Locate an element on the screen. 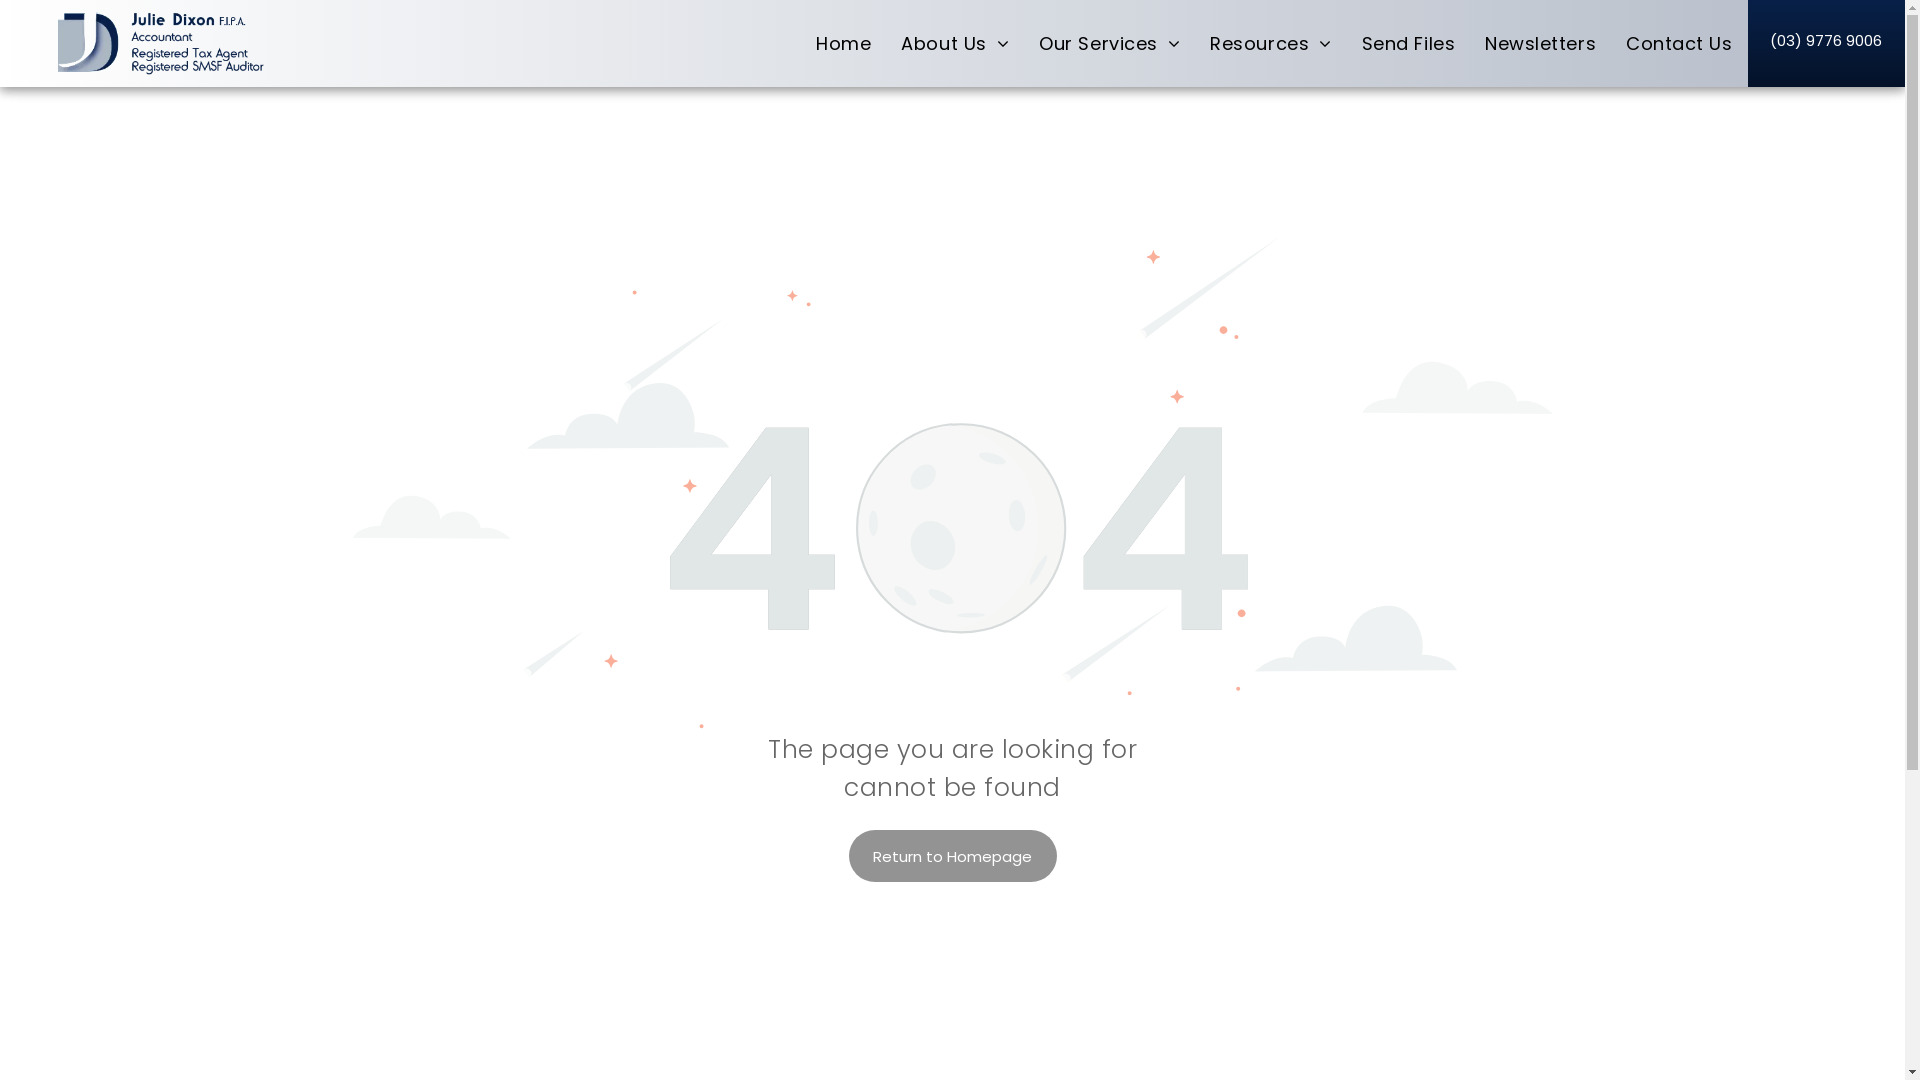 The height and width of the screenshot is (1080, 1920). Newsletters is located at coordinates (1540, 44).